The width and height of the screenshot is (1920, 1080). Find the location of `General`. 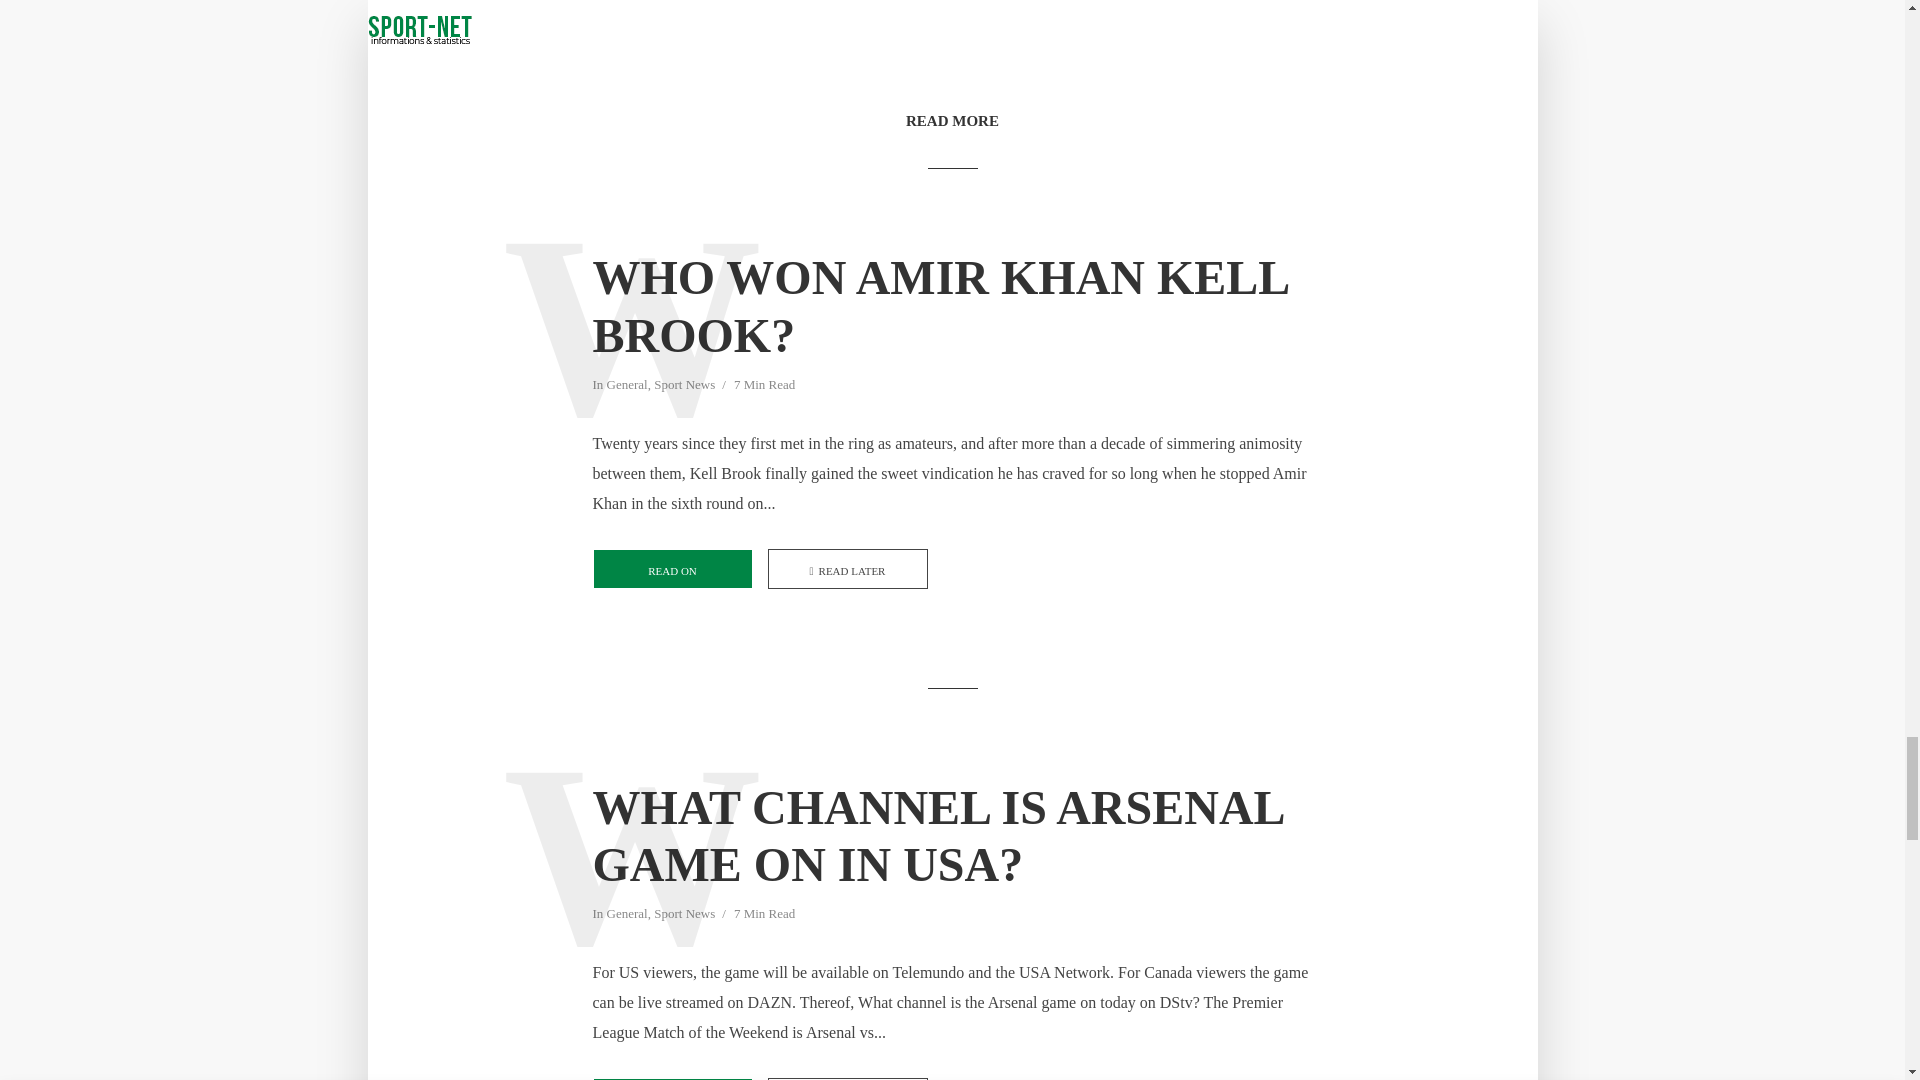

General is located at coordinates (627, 915).